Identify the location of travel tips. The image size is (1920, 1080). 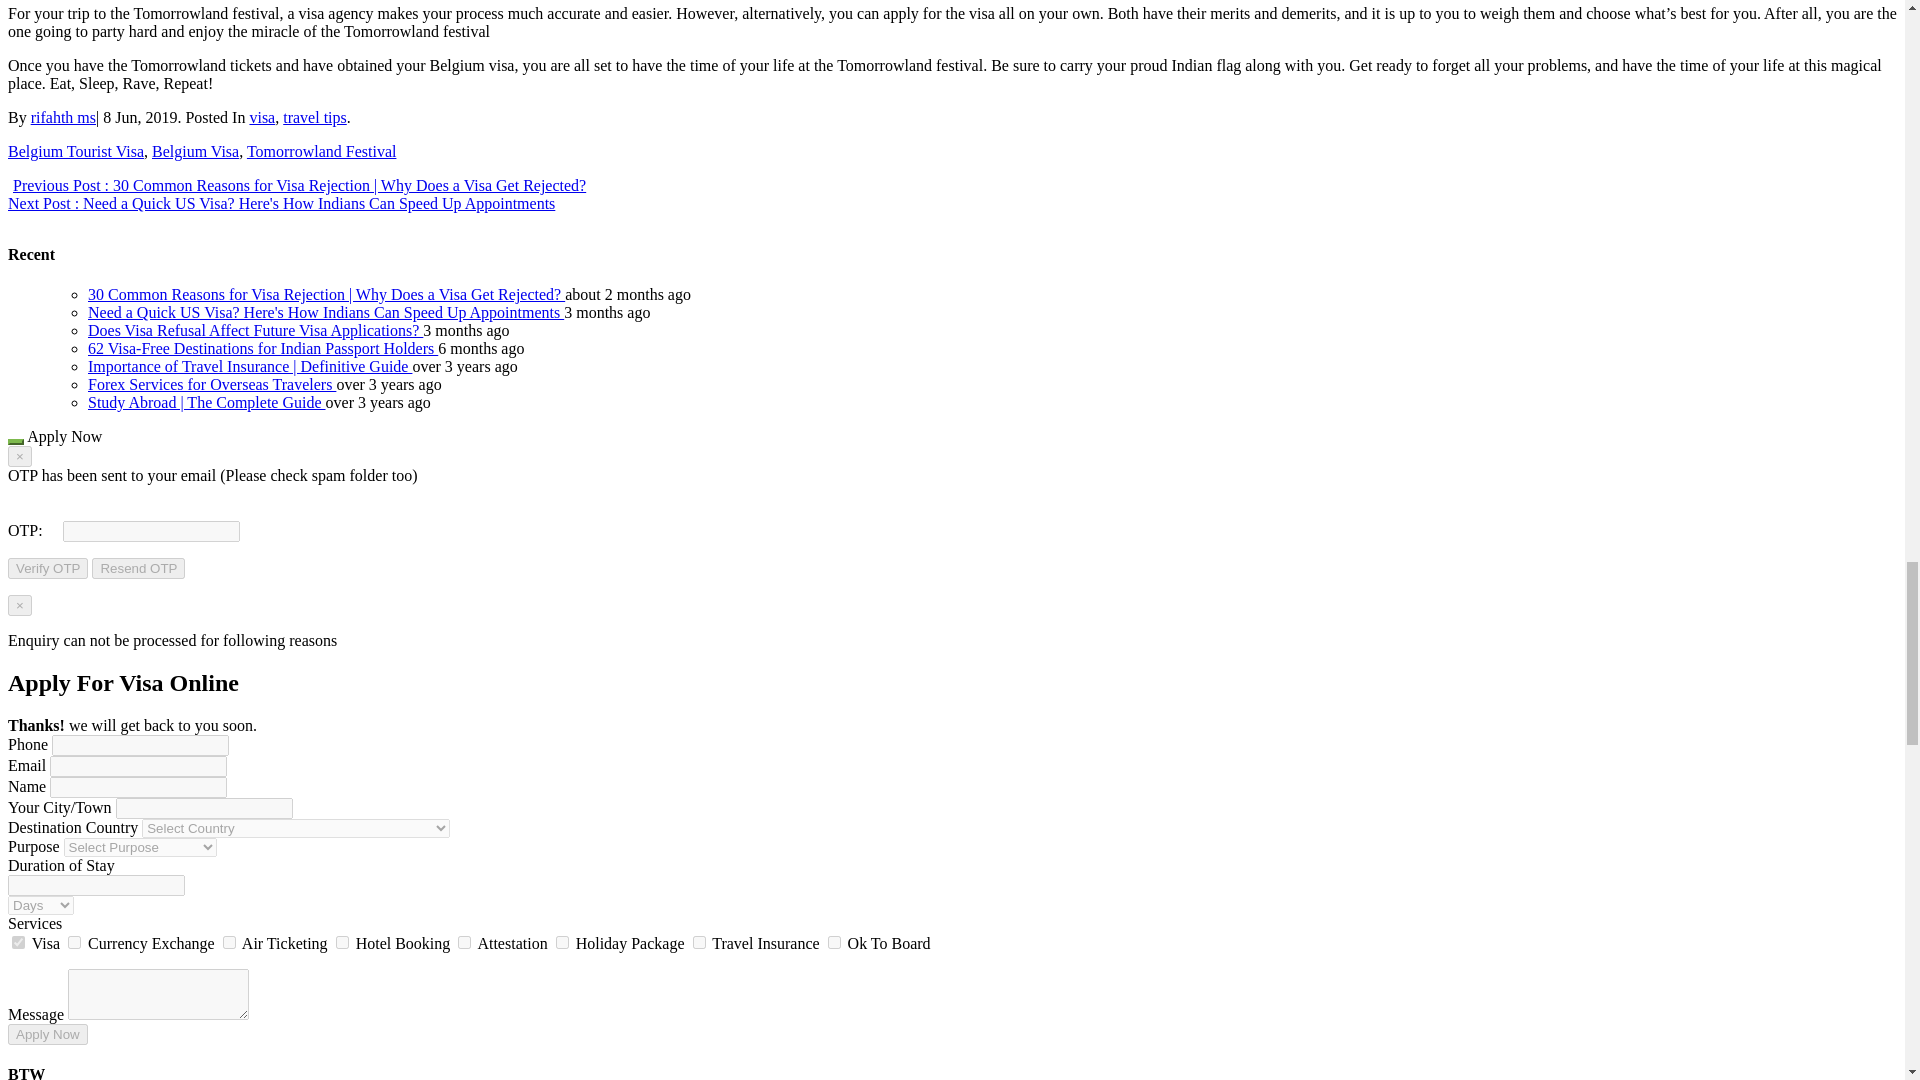
(314, 118).